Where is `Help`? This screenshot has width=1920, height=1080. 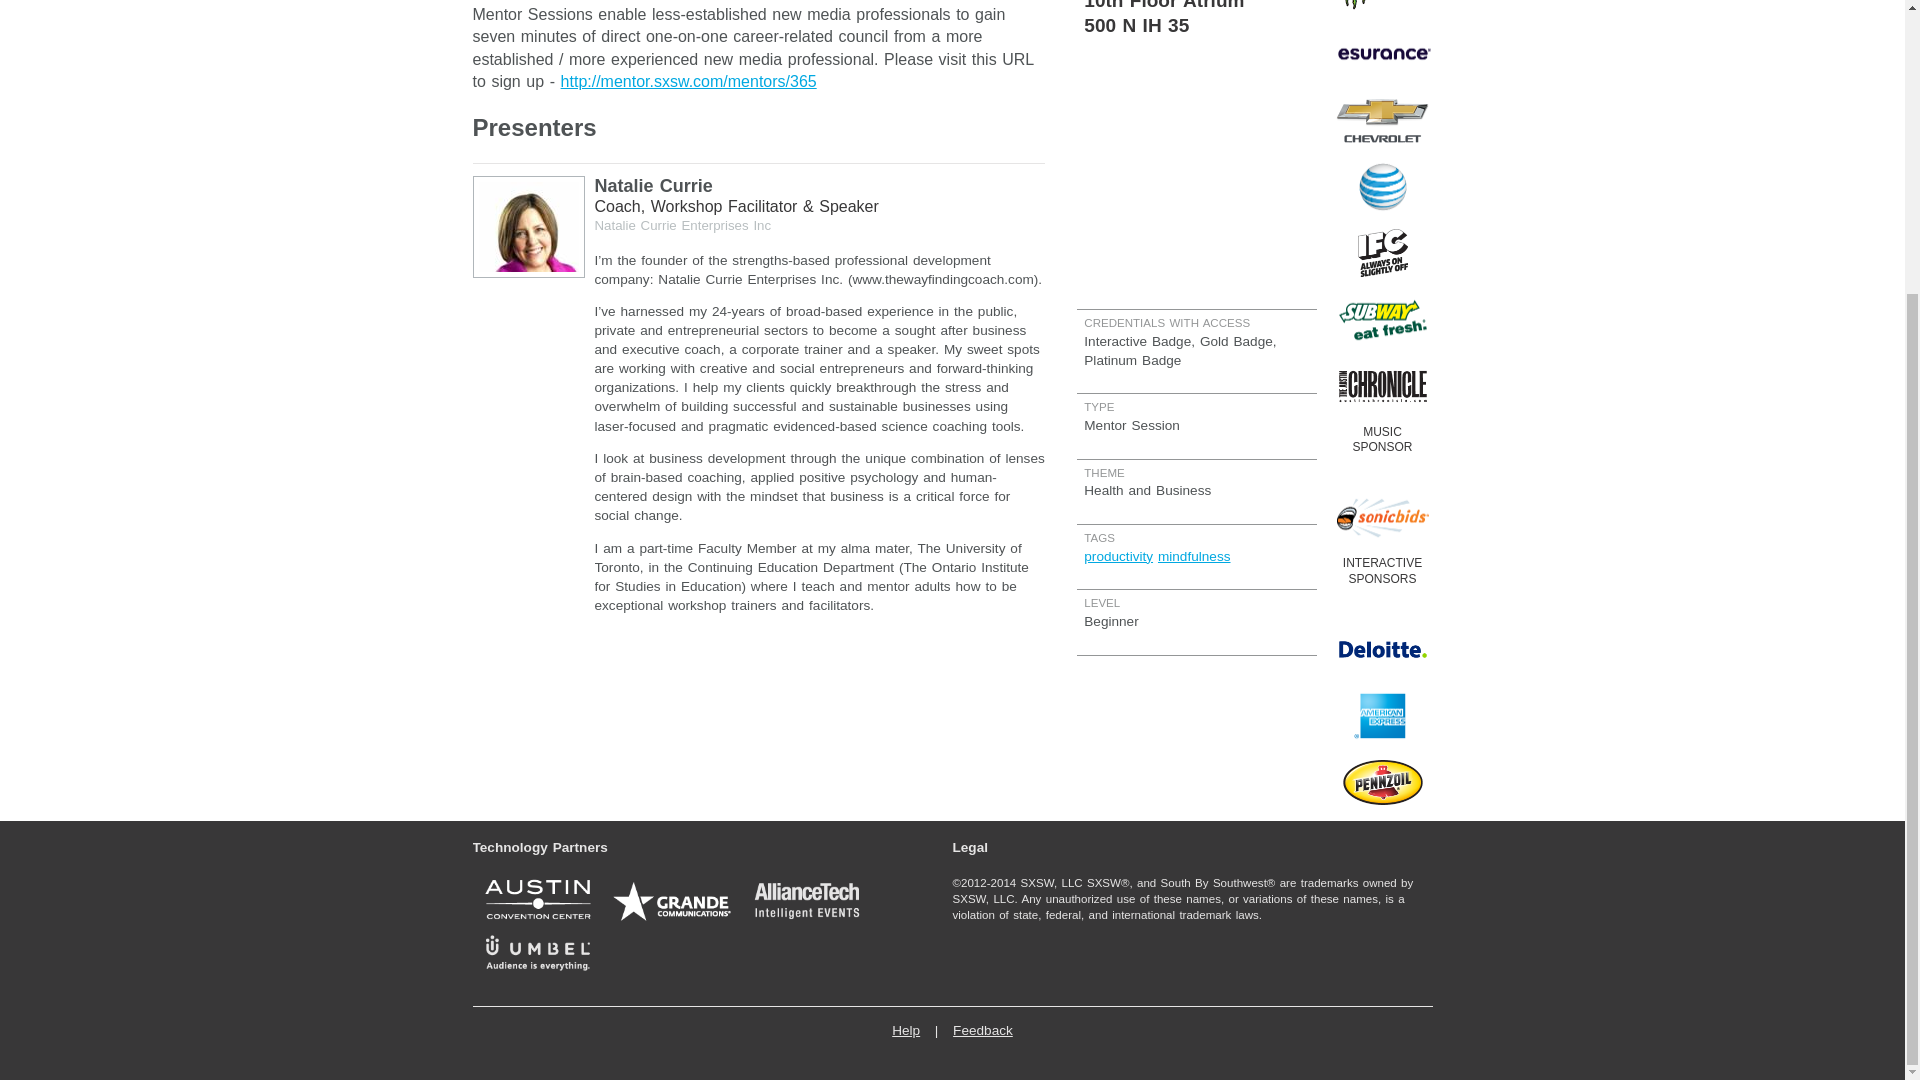 Help is located at coordinates (906, 1030).